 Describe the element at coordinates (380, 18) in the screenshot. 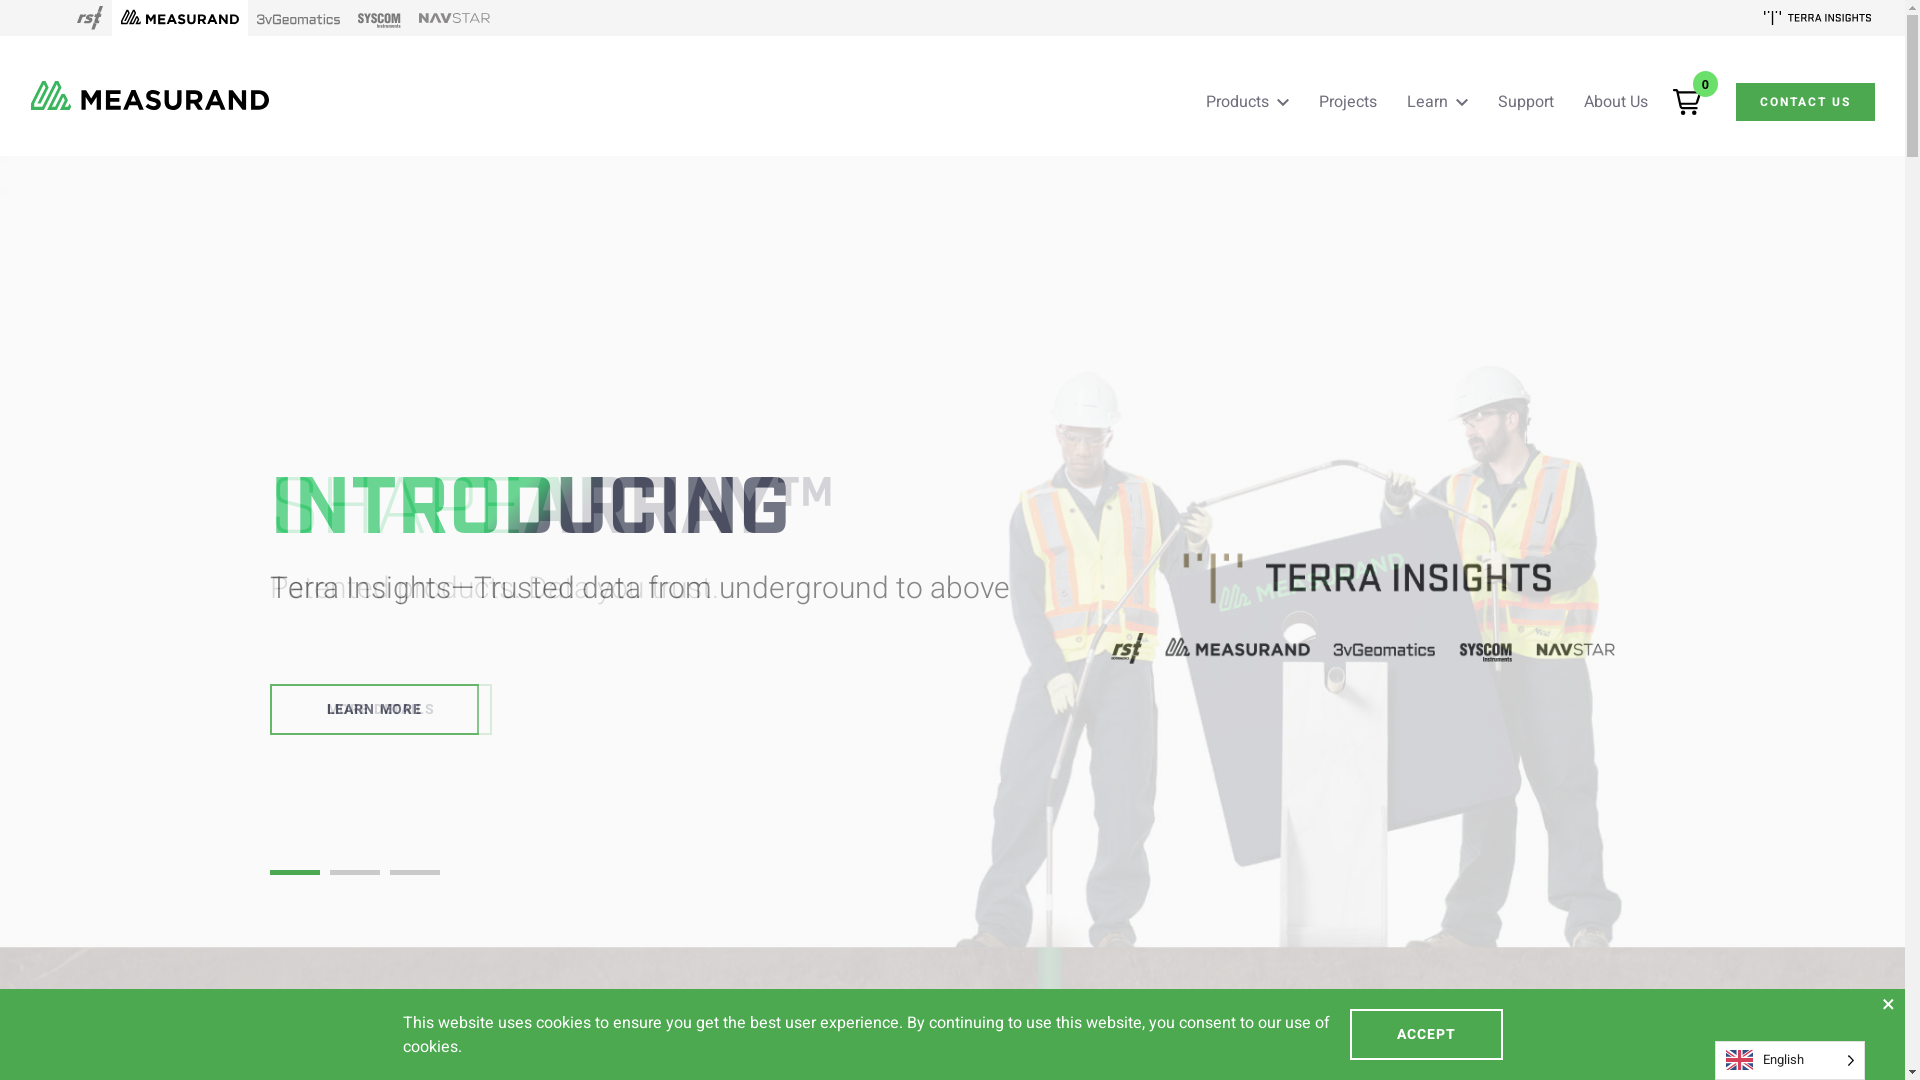

I see `SYSCOM Instruments` at that location.